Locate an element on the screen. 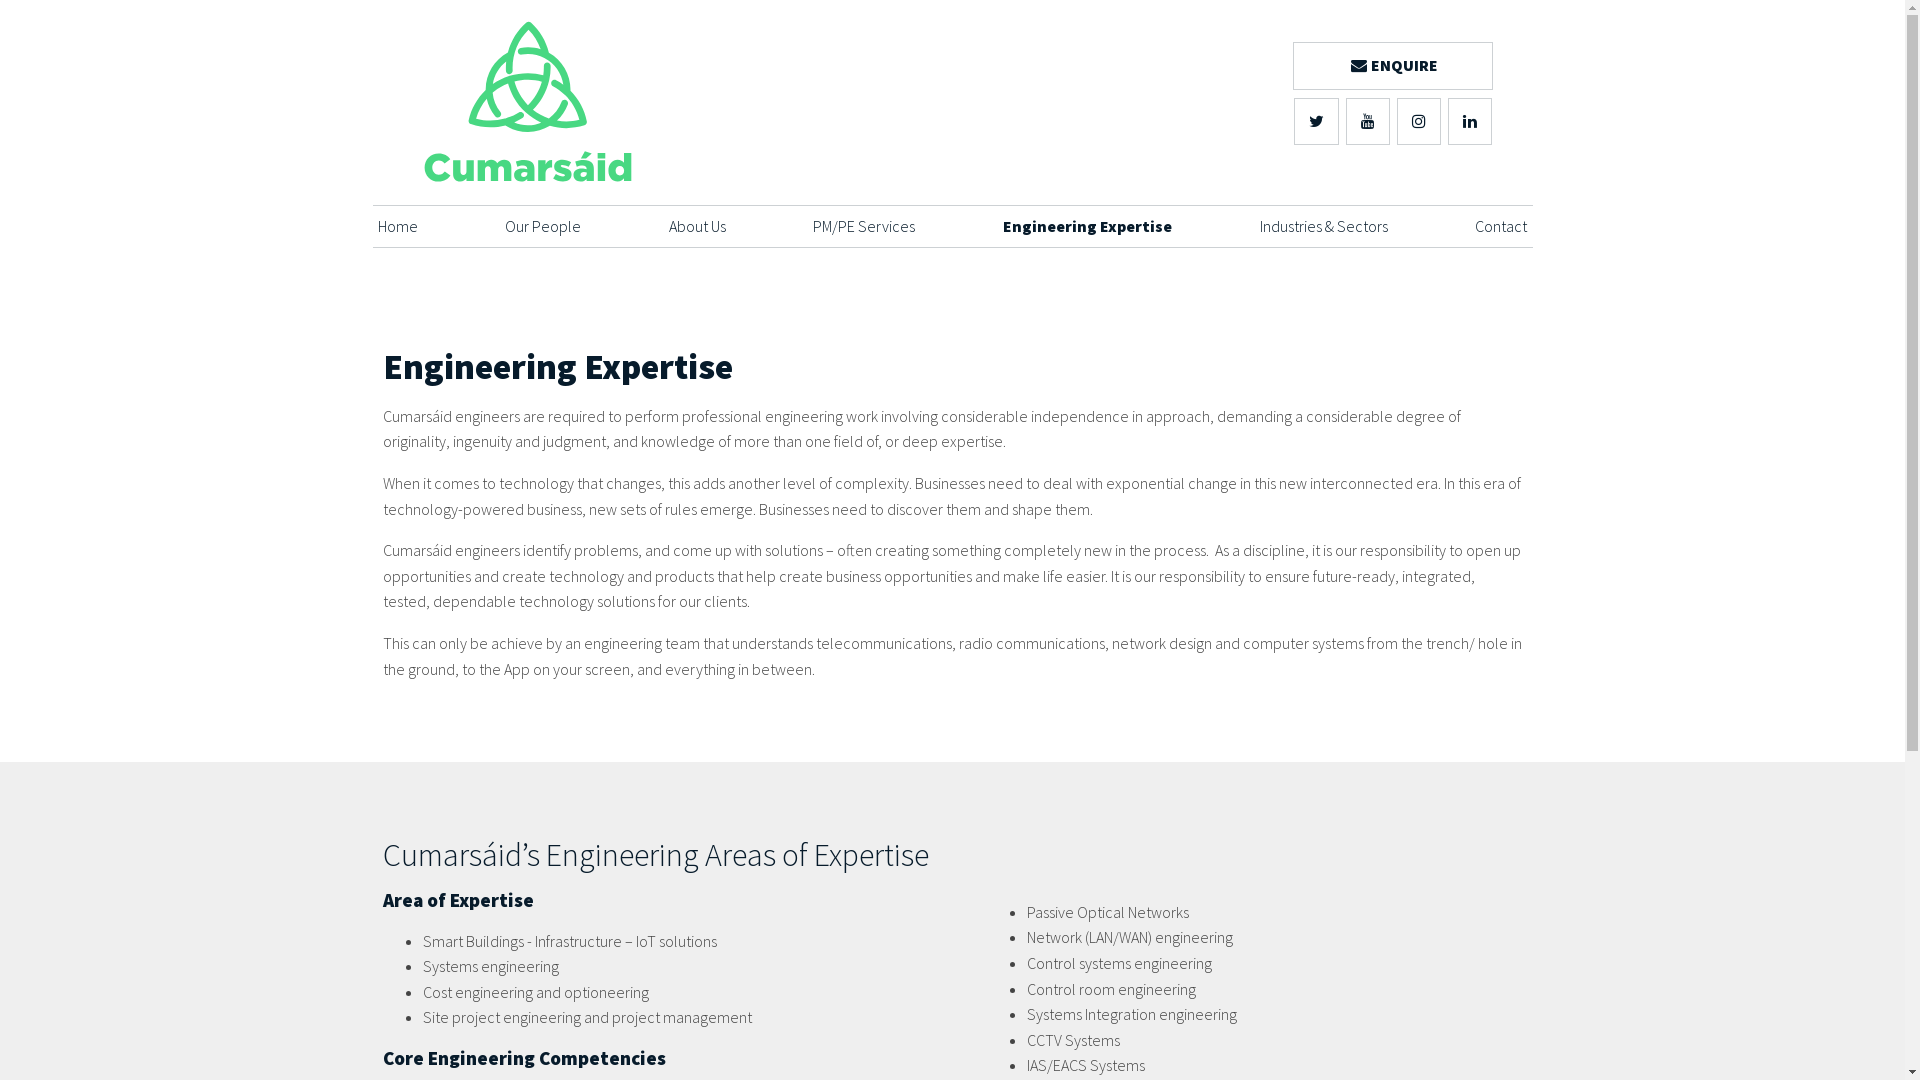 This screenshot has width=1920, height=1080. Engineering Expertise is located at coordinates (1087, 226).